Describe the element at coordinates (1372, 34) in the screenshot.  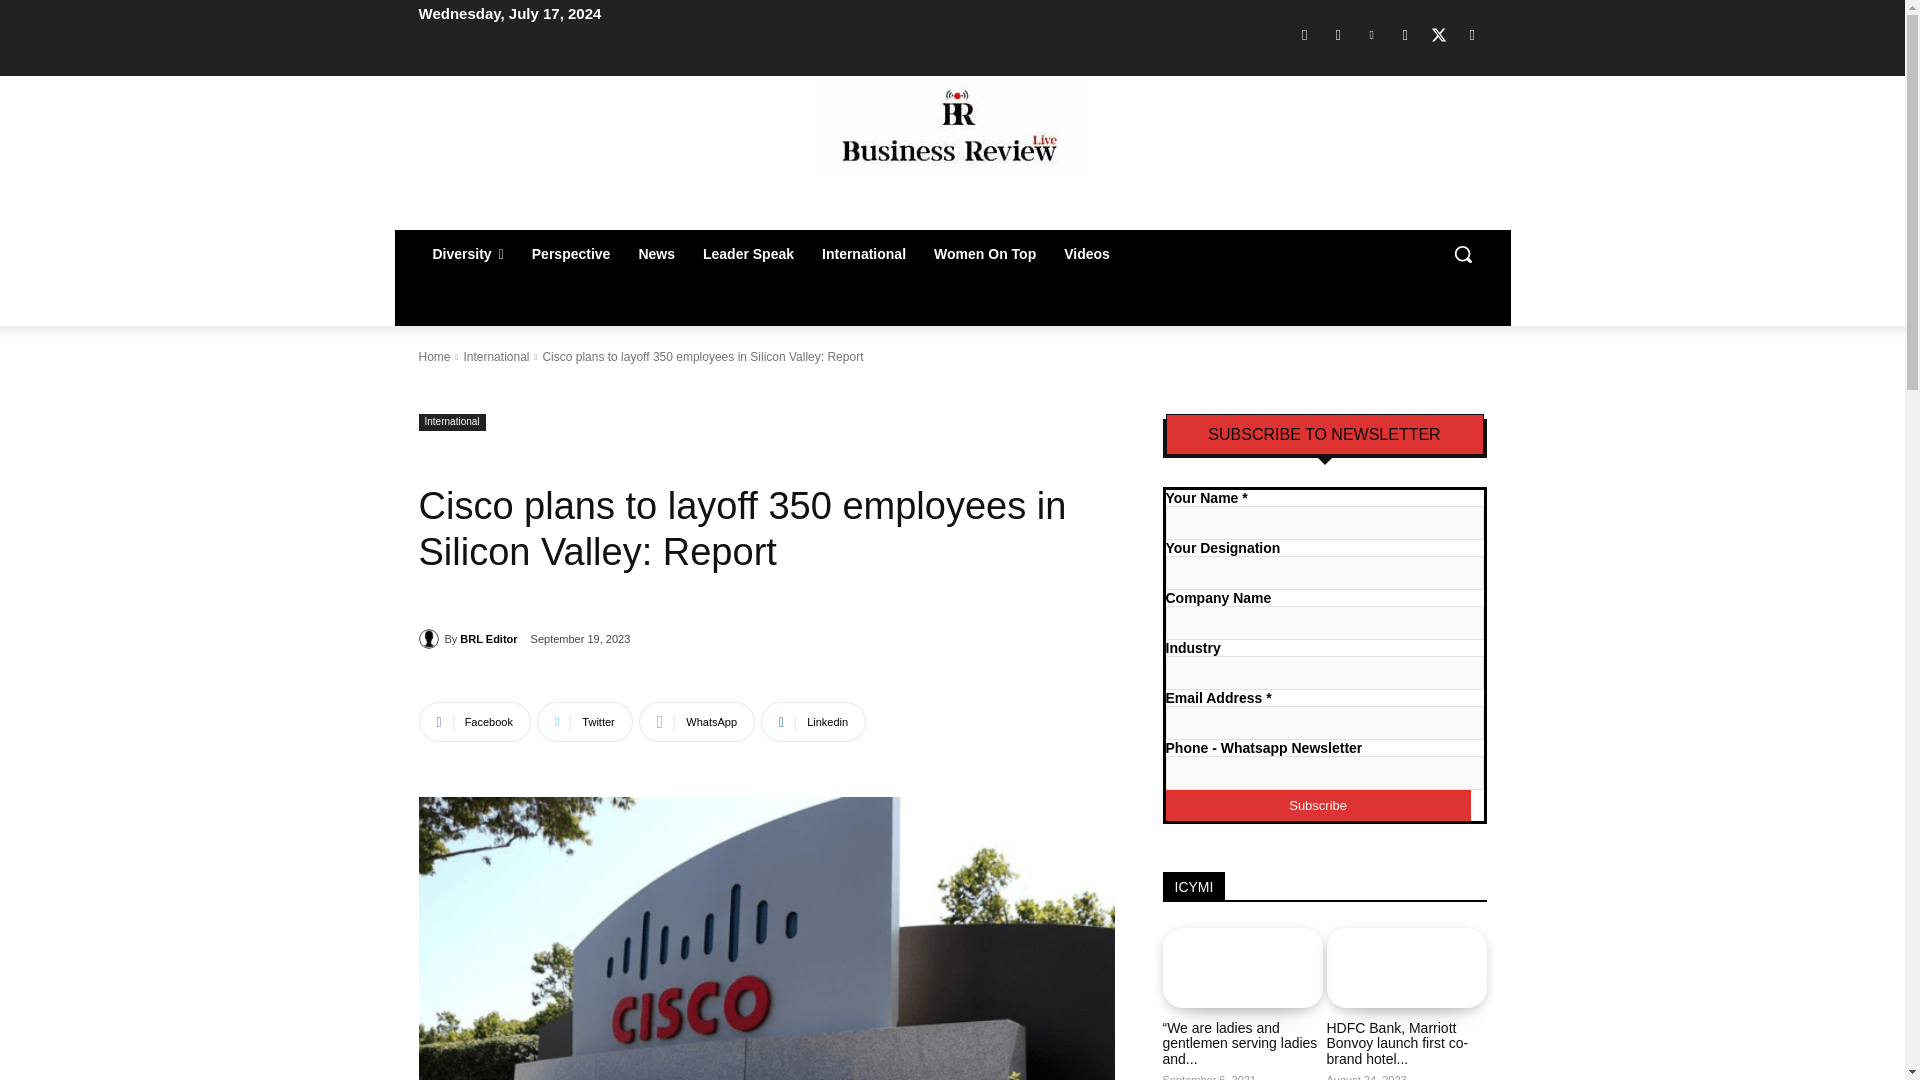
I see `Linkedin` at that location.